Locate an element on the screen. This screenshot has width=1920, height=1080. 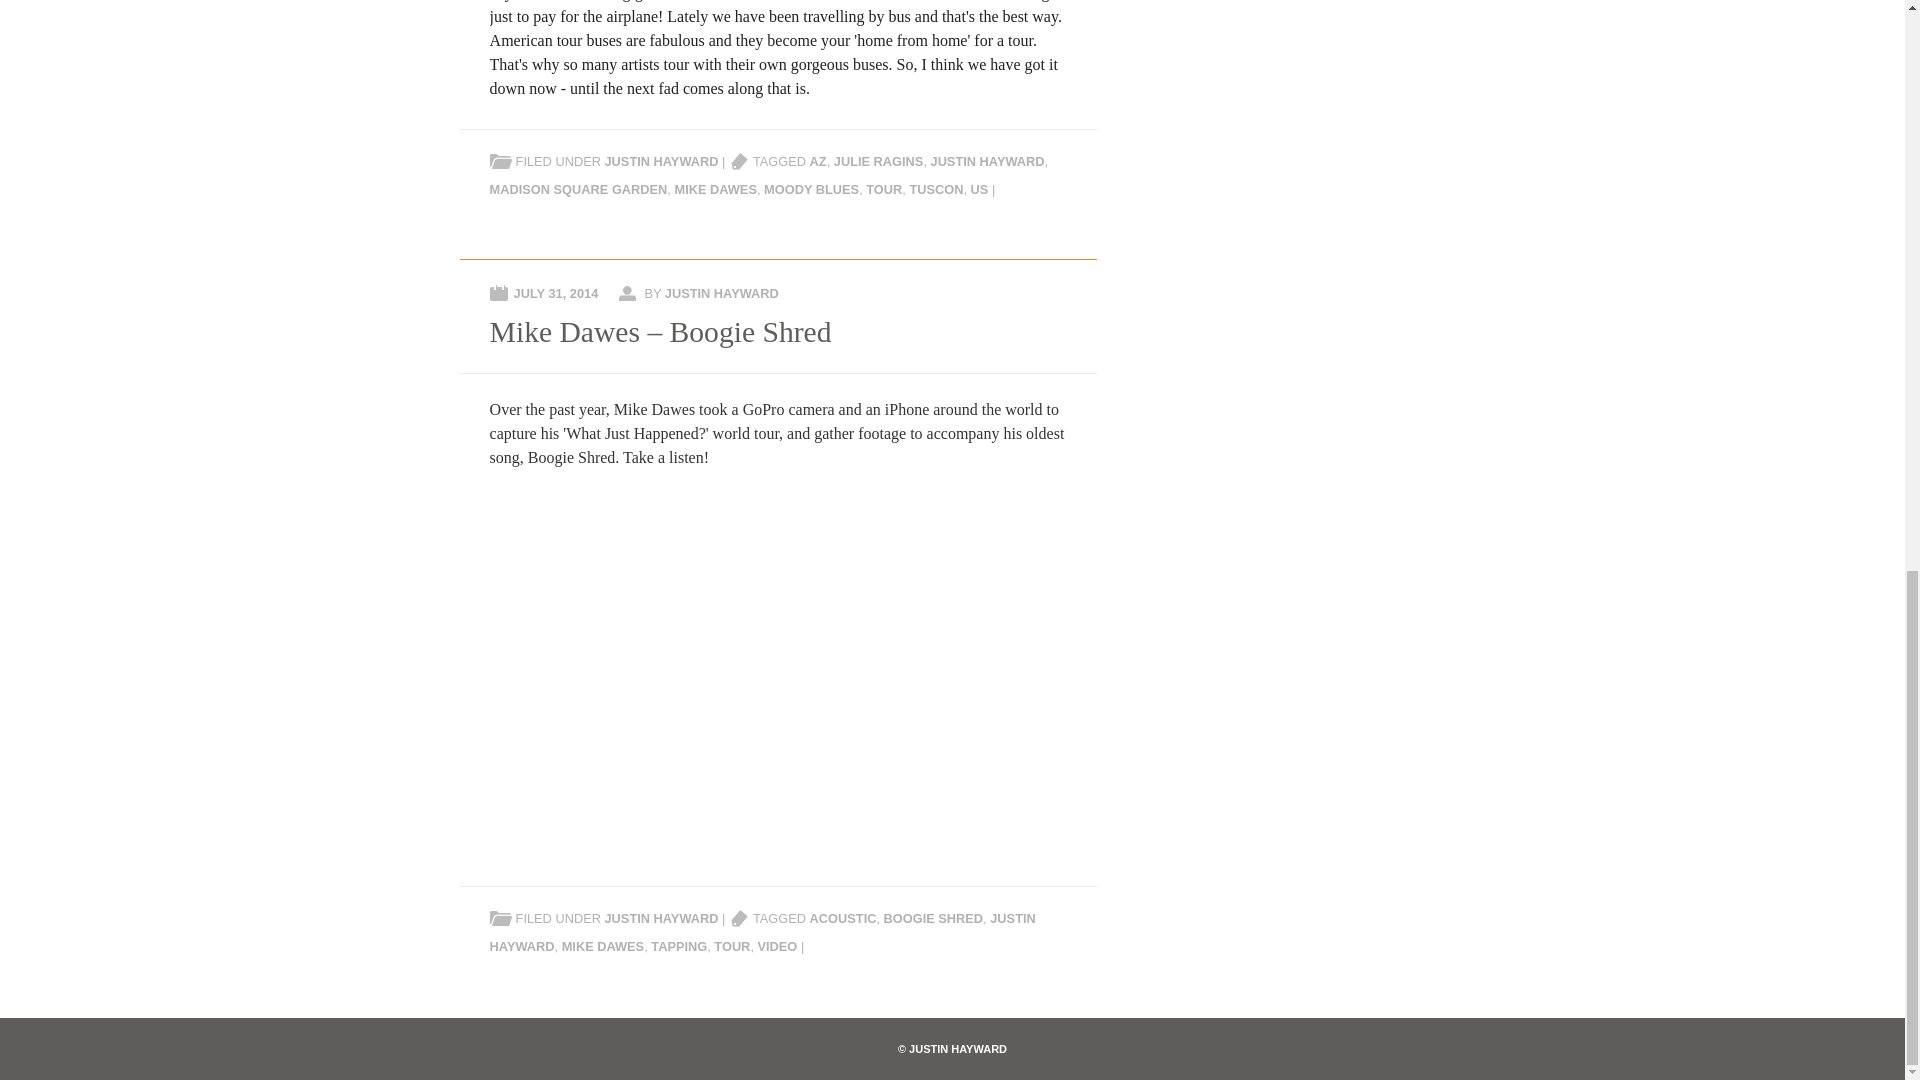
TOUR is located at coordinates (884, 189).